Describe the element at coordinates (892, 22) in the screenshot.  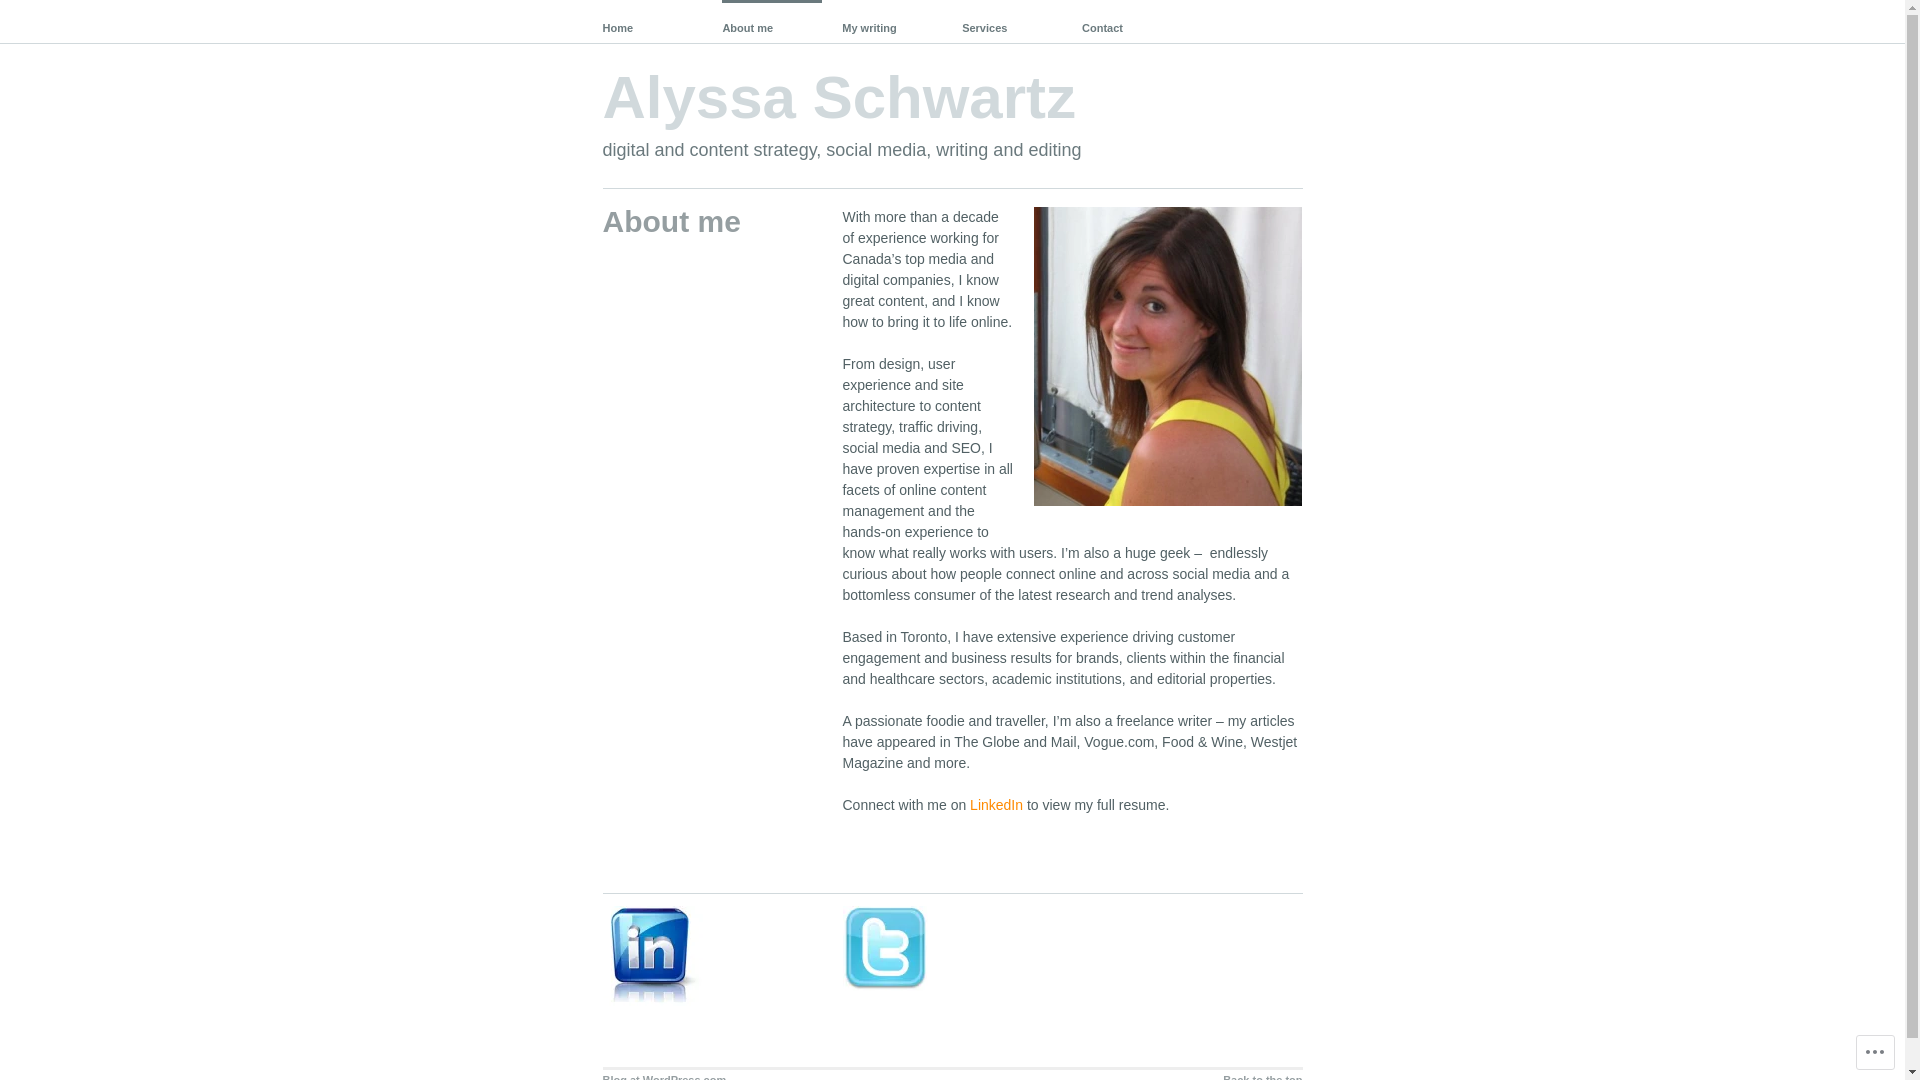
I see `My writing` at that location.